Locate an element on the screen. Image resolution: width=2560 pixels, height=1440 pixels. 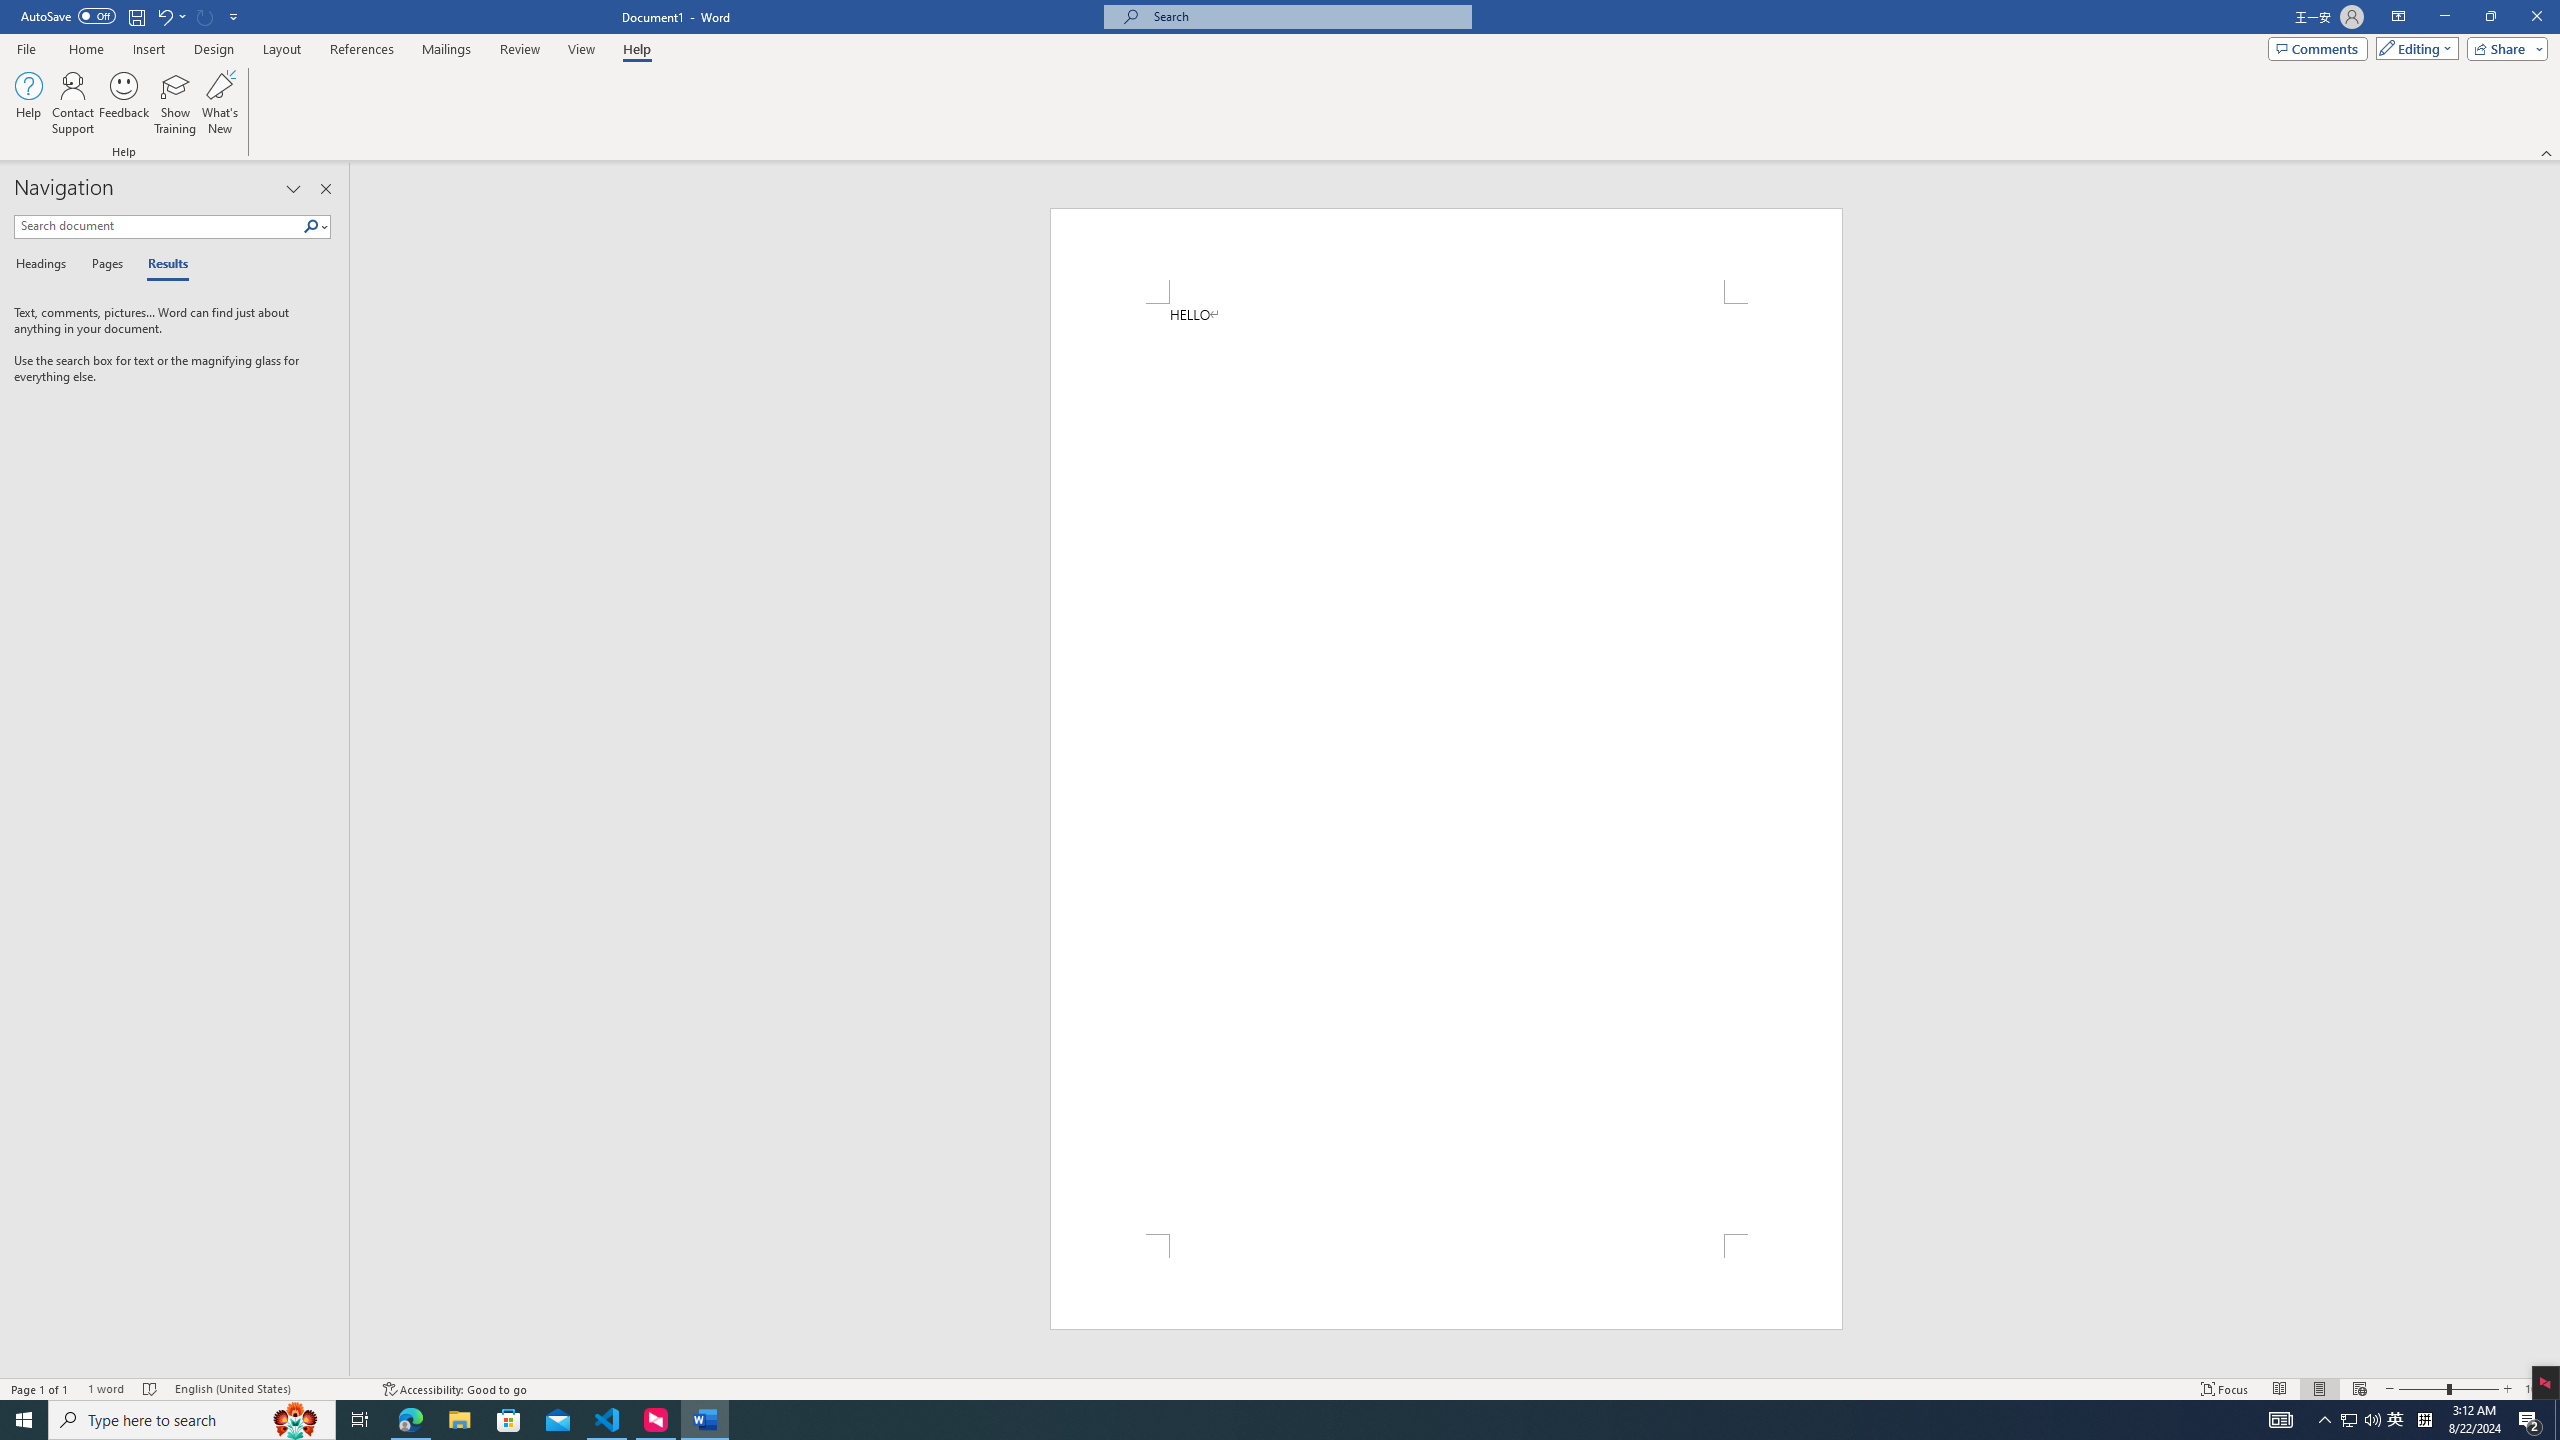
Collapse the Ribbon is located at coordinates (2547, 152).